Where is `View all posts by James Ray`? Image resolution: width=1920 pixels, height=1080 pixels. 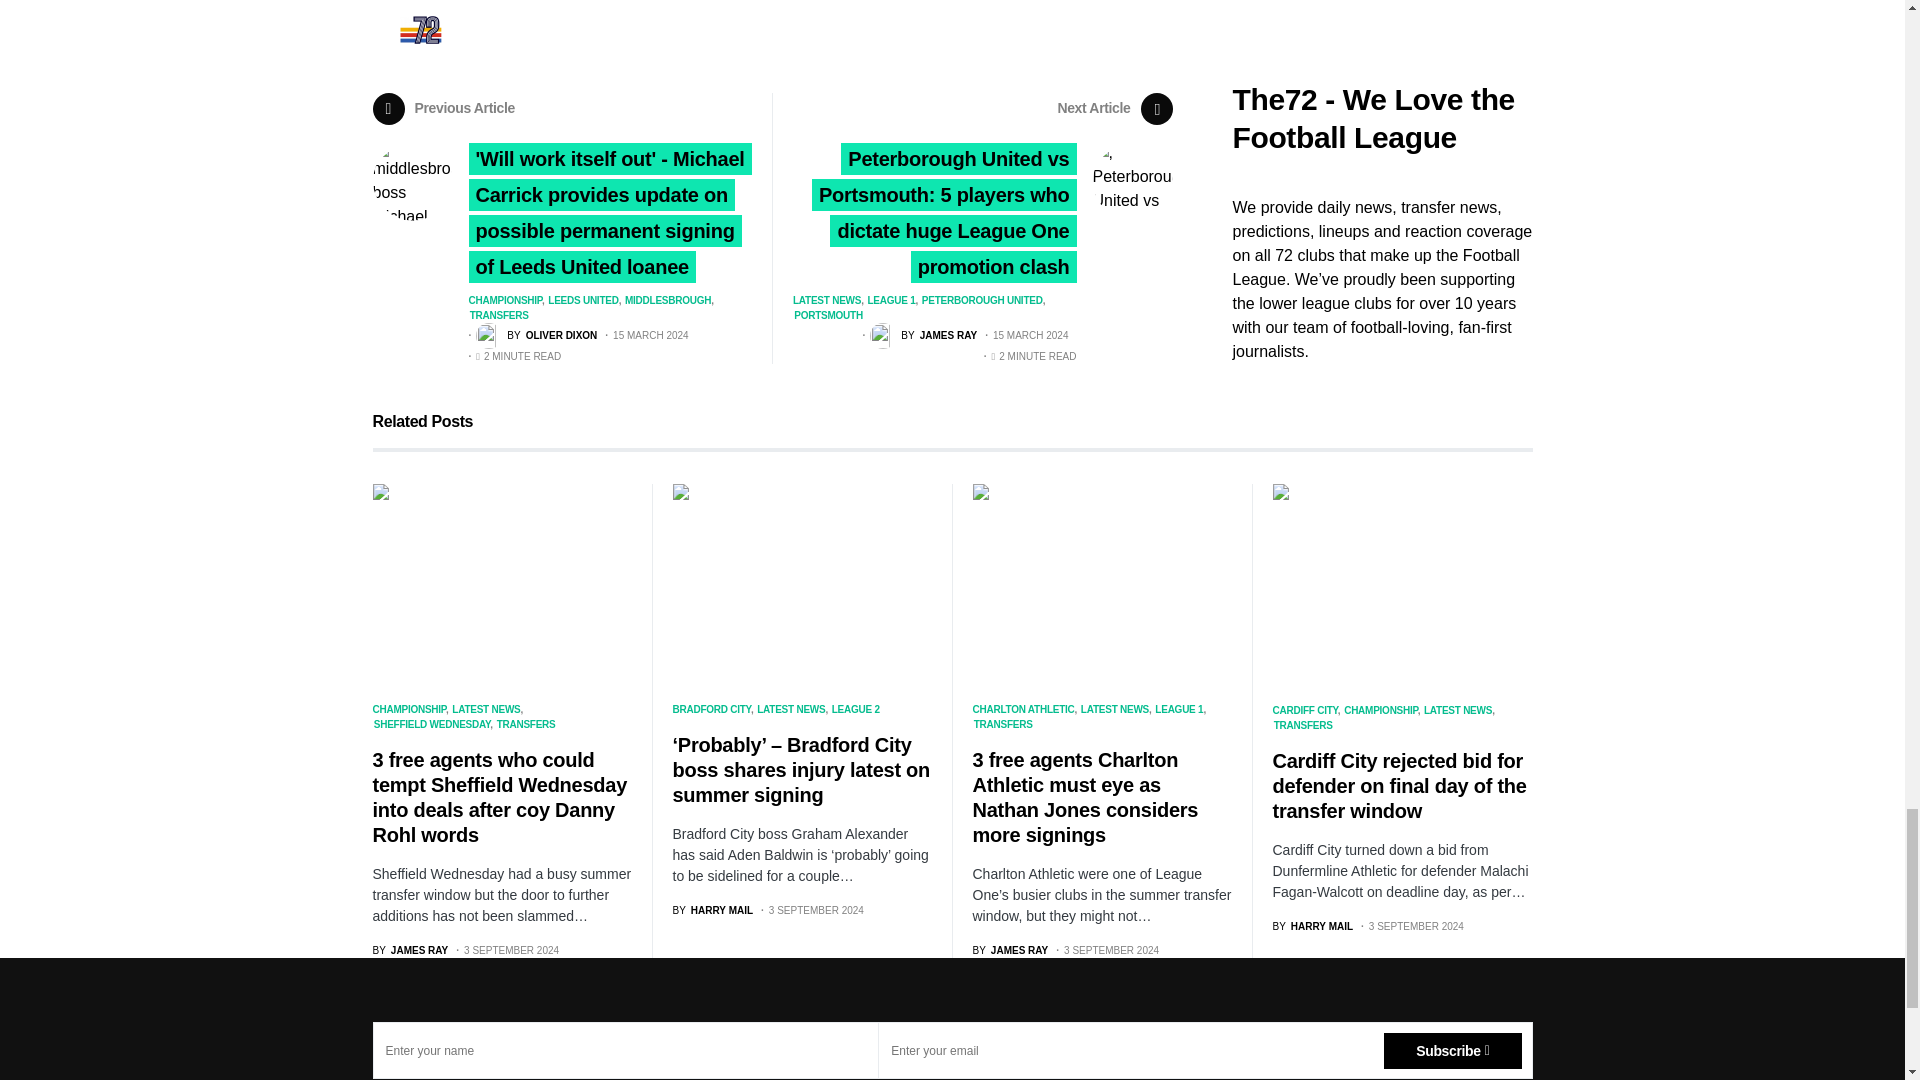
View all posts by James Ray is located at coordinates (410, 950).